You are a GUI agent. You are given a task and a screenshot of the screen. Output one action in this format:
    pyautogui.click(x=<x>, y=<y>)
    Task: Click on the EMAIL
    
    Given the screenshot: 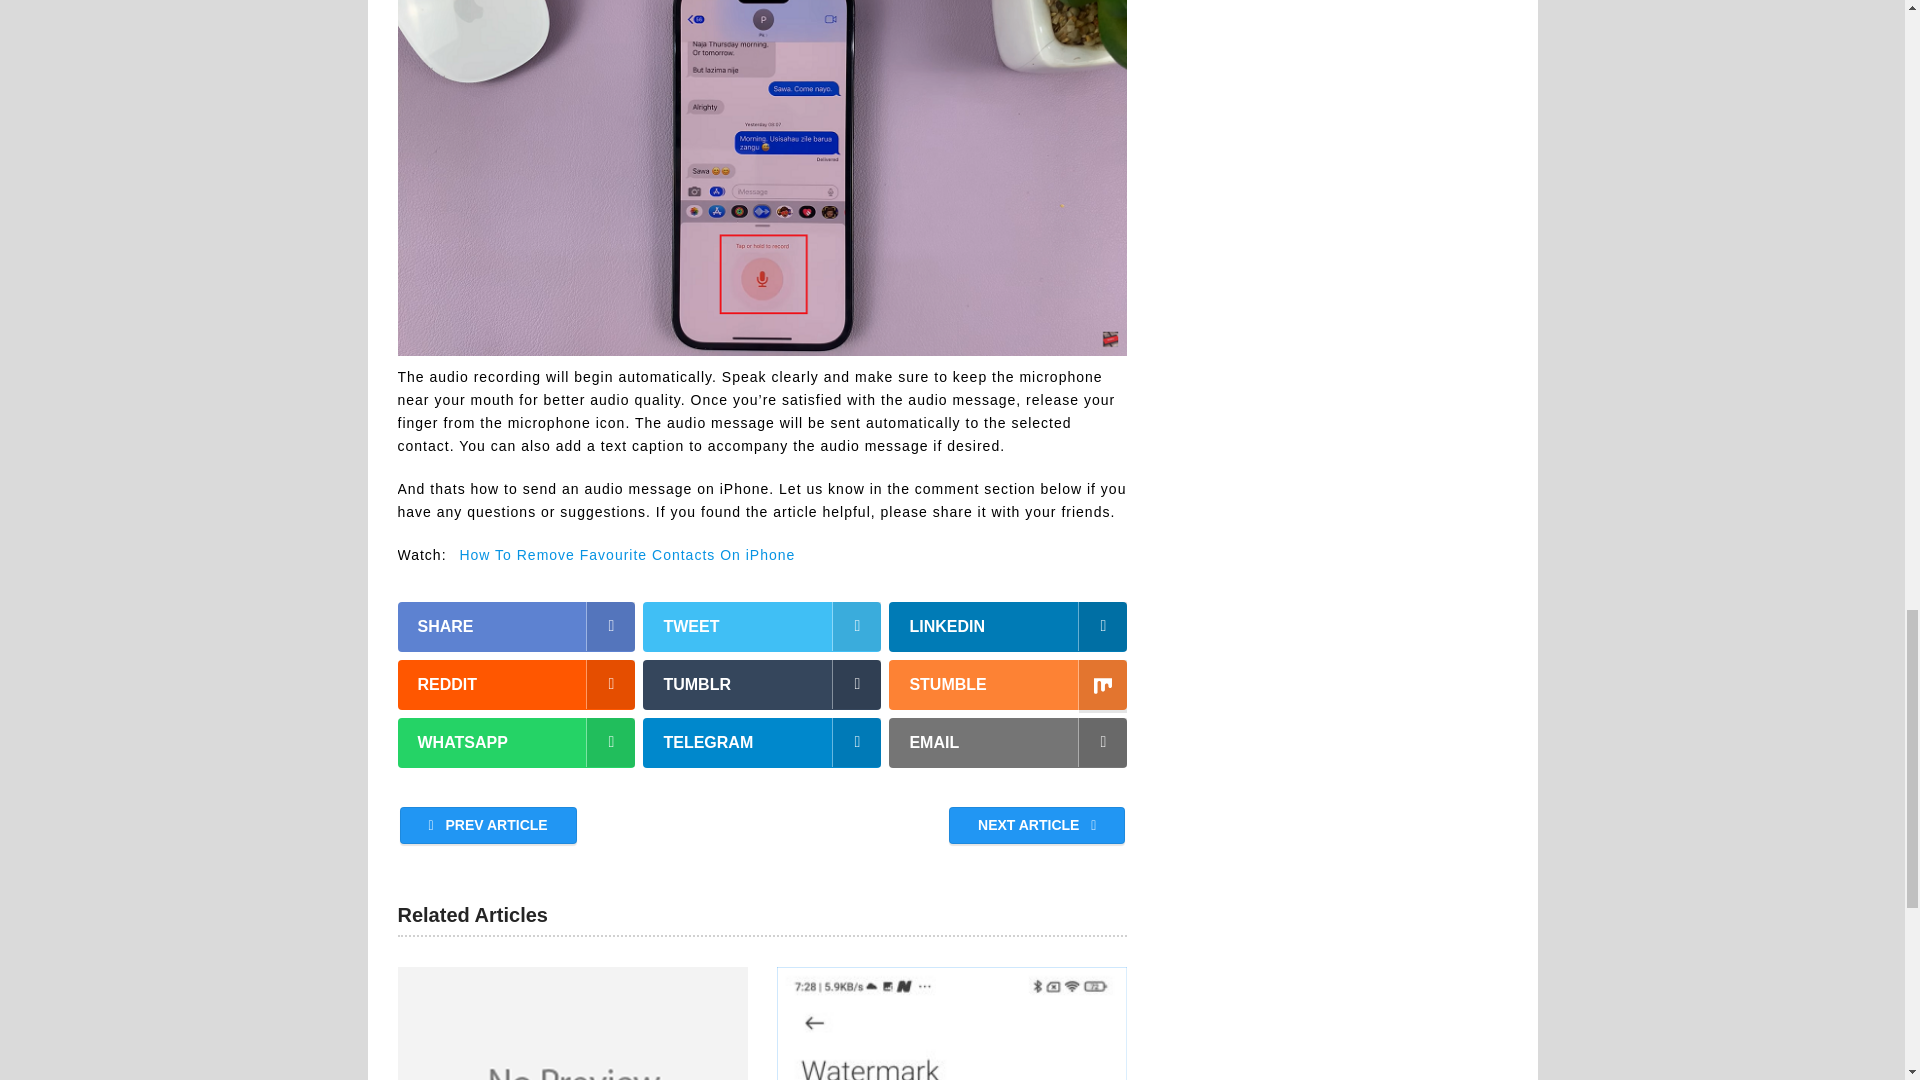 What is the action you would take?
    pyautogui.click(x=1008, y=742)
    